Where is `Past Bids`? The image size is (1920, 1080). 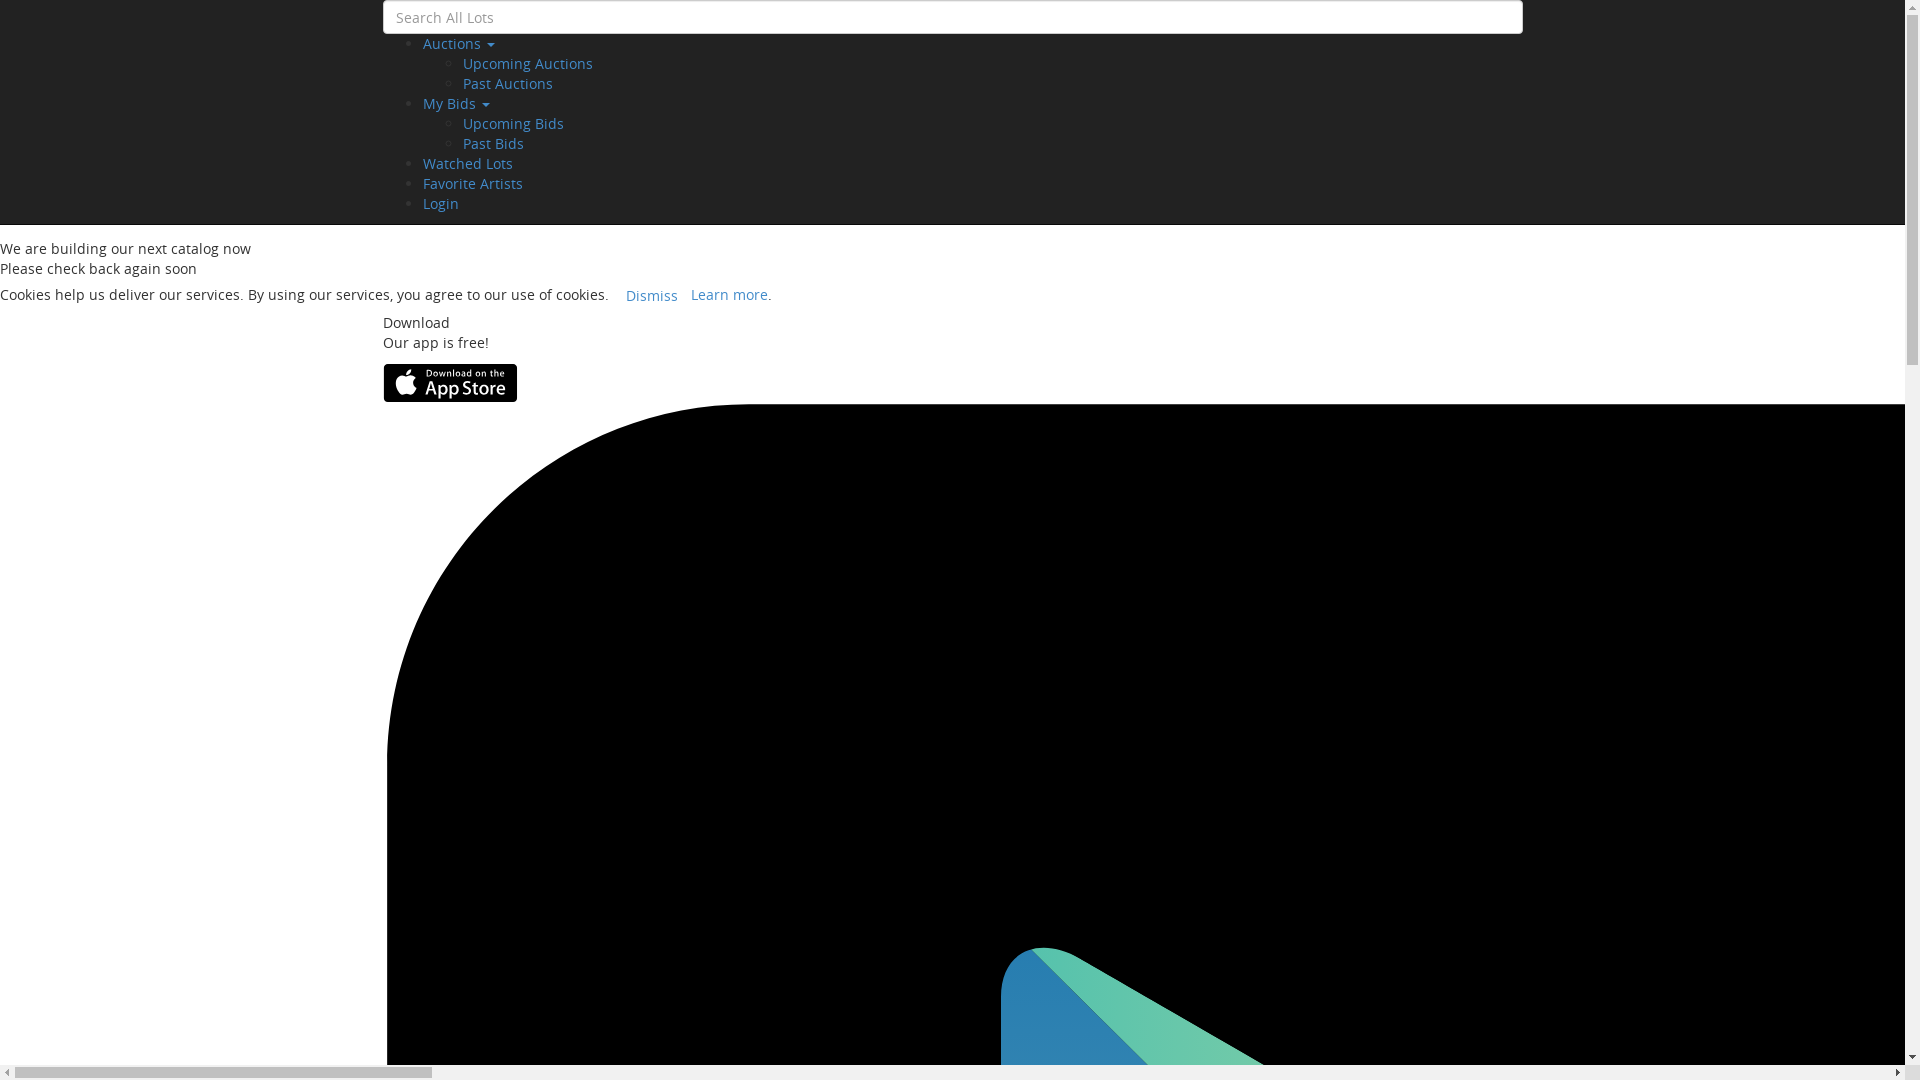
Past Bids is located at coordinates (492, 144).